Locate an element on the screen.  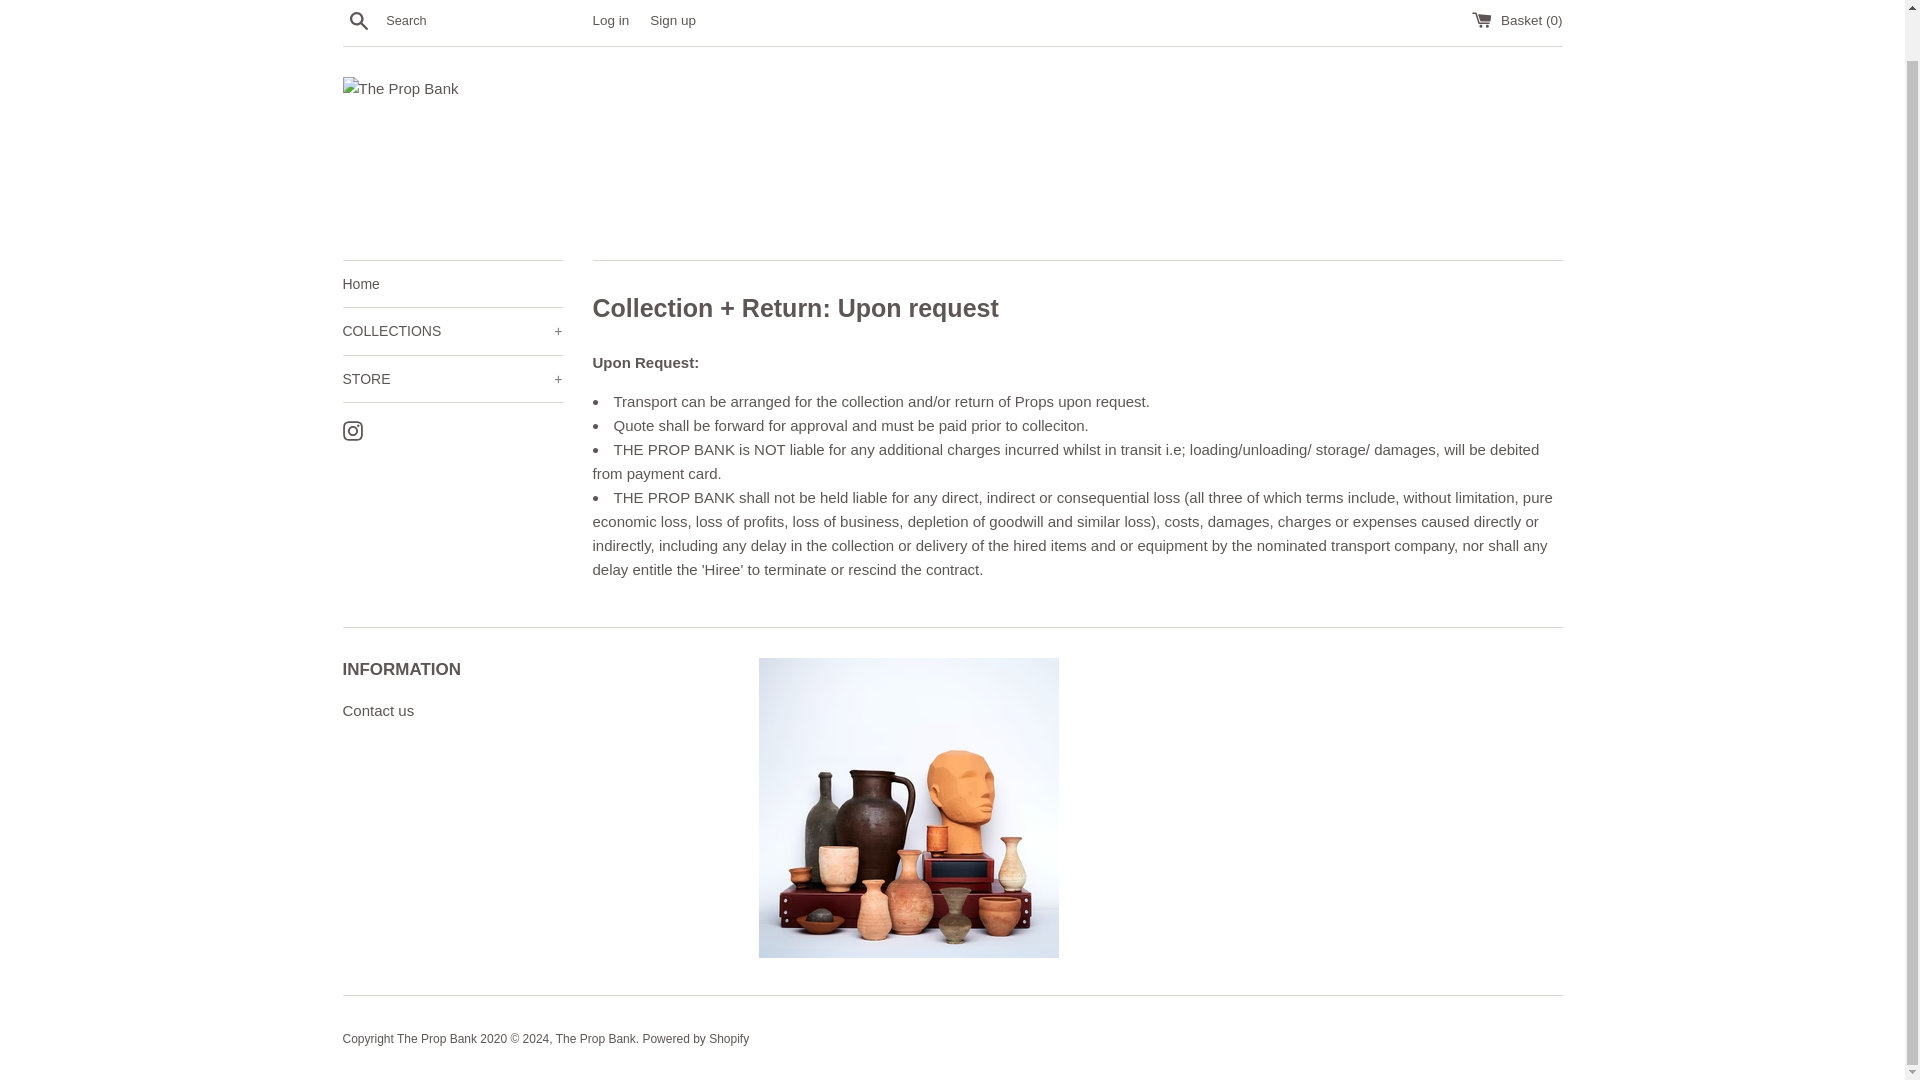
Search is located at coordinates (358, 20).